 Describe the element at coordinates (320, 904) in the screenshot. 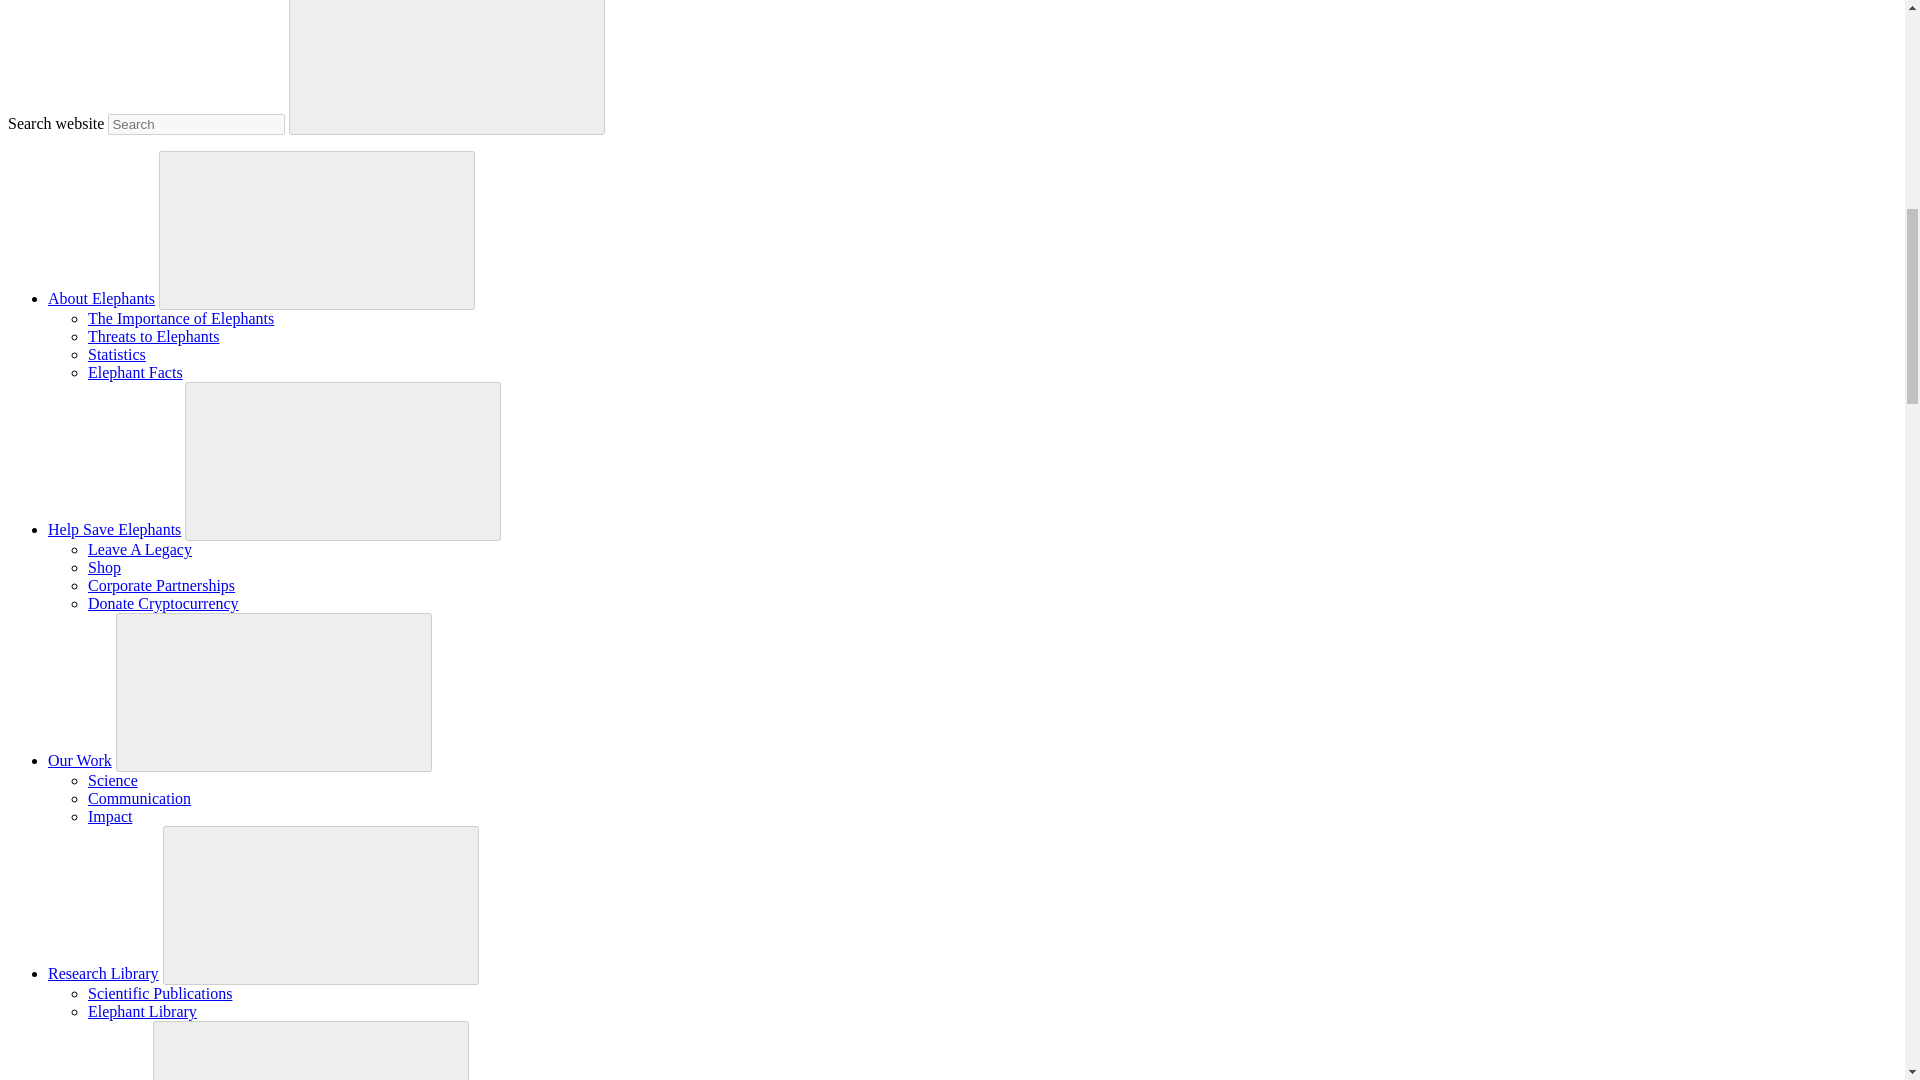

I see `Expand dropdown` at that location.